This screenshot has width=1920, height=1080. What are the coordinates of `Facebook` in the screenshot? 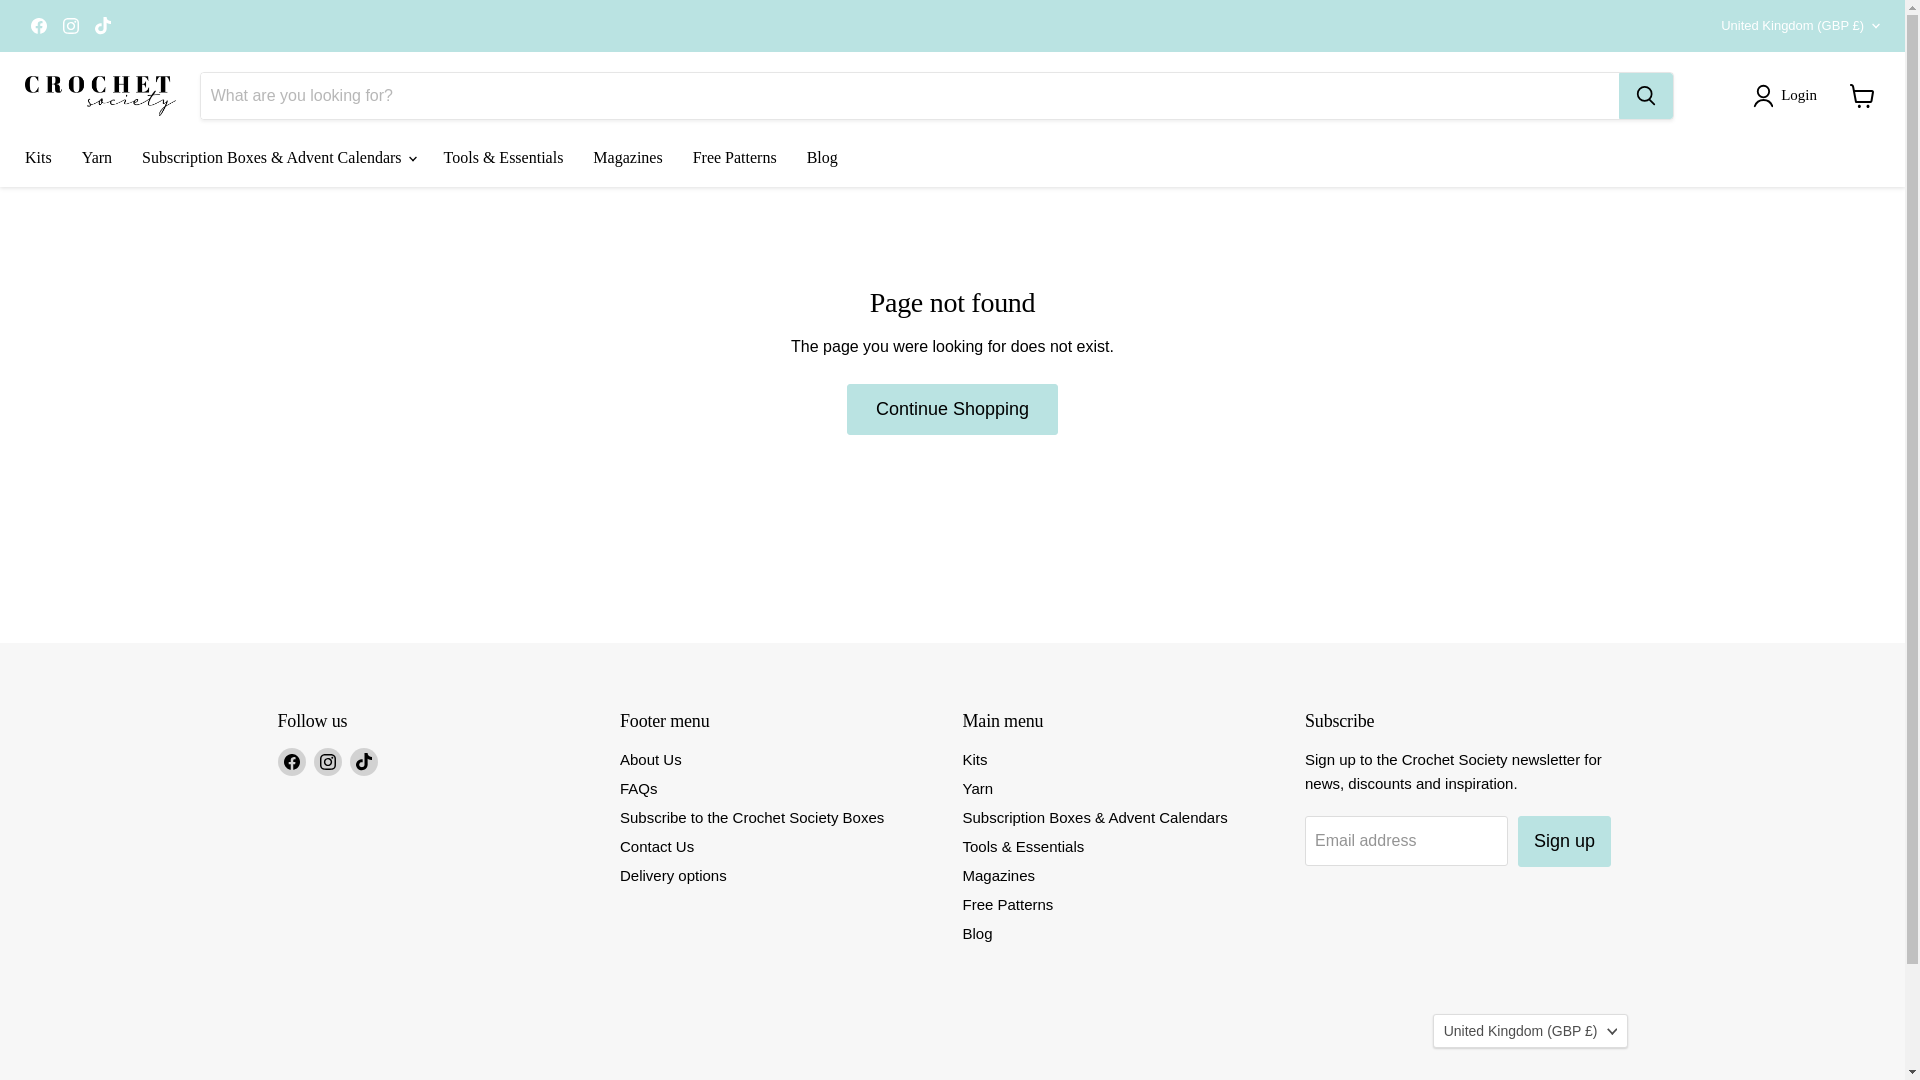 It's located at (292, 762).